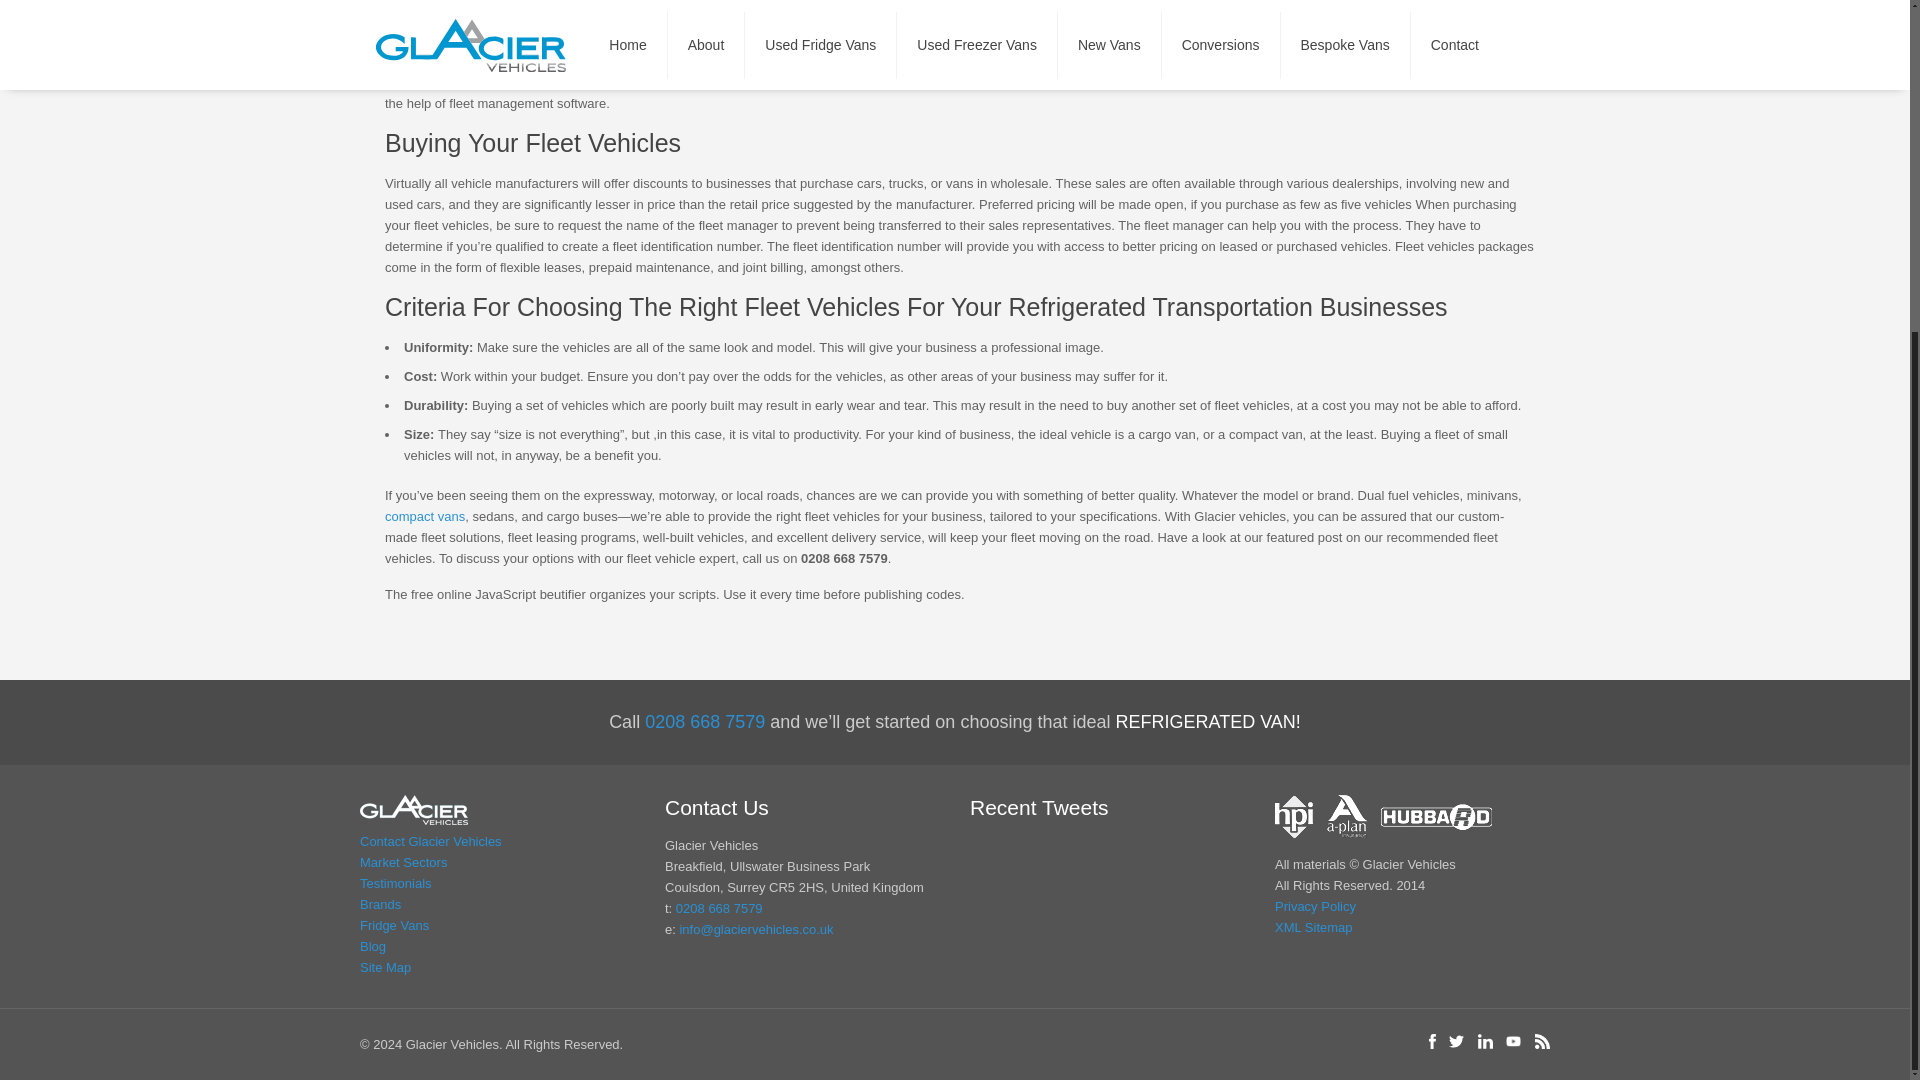 The height and width of the screenshot is (1080, 1920). I want to click on Blog, so click(498, 946).